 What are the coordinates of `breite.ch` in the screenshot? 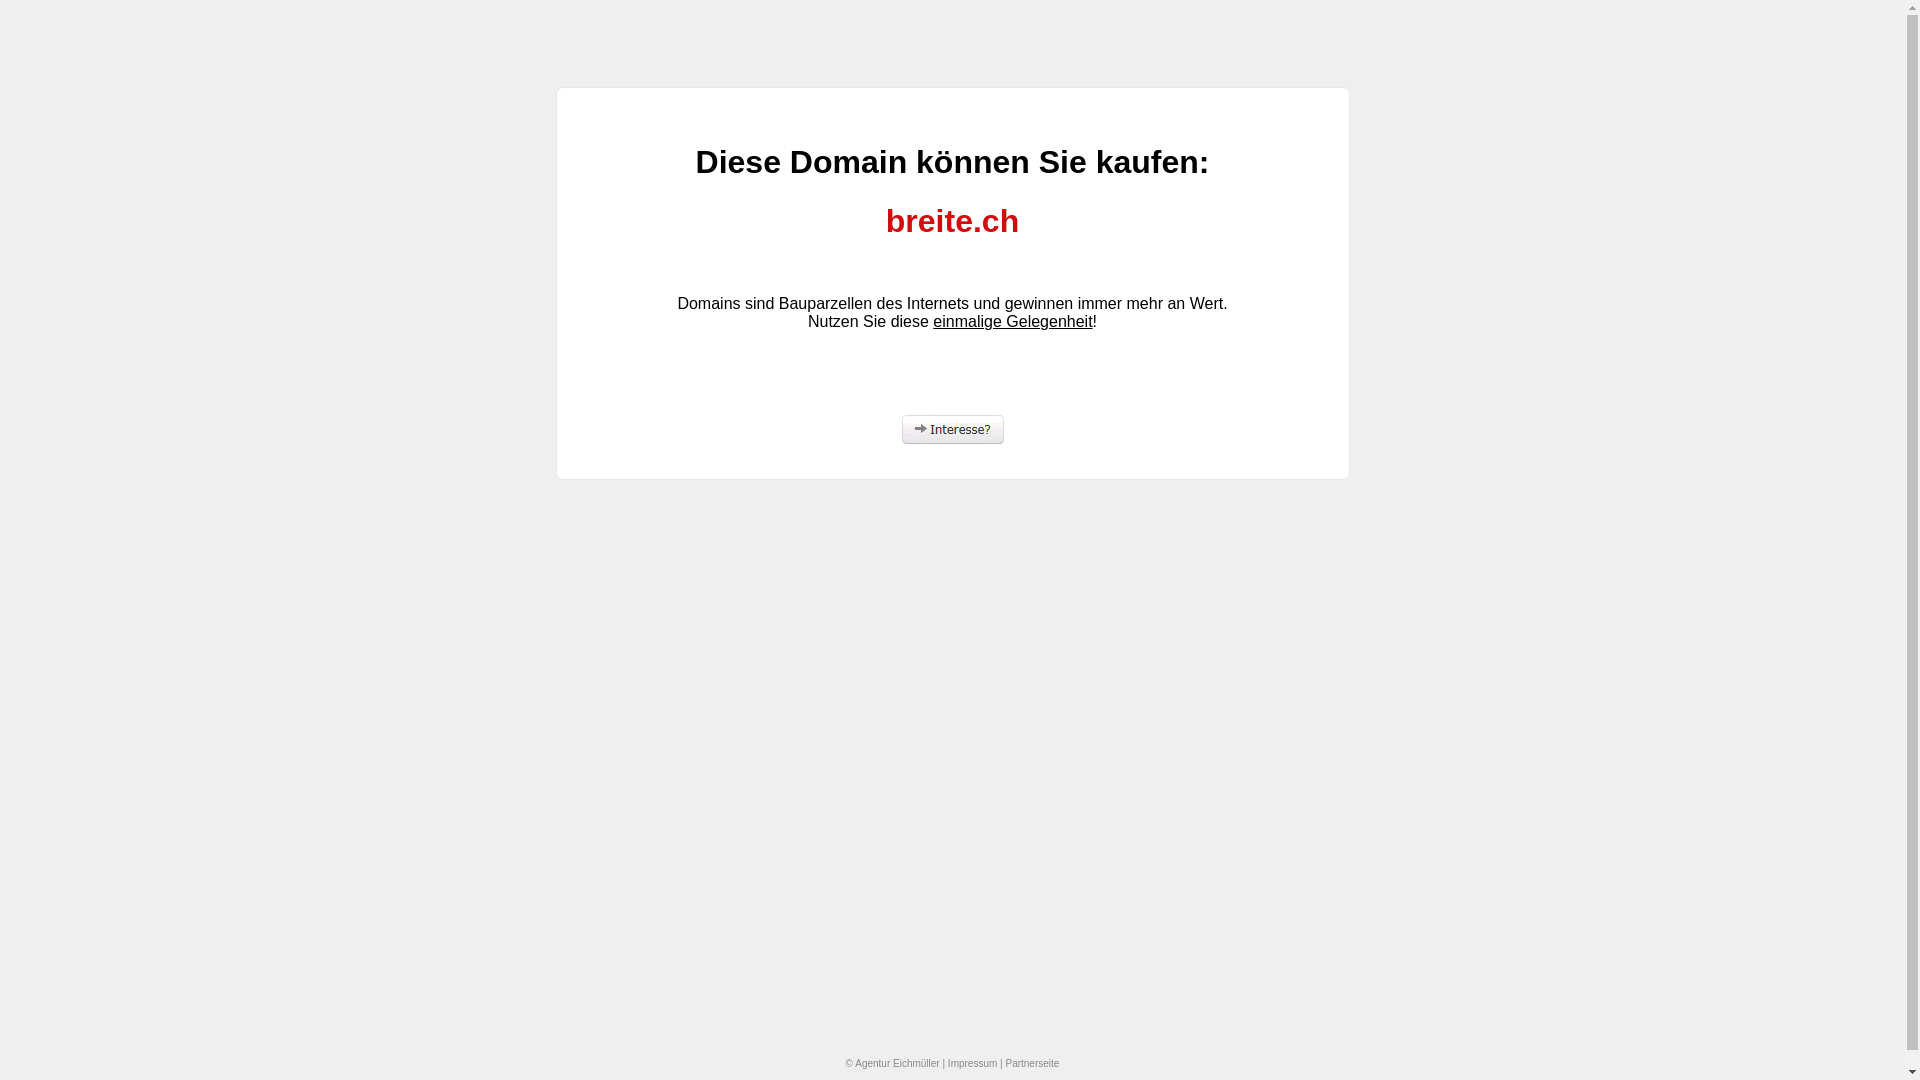 It's located at (952, 222).